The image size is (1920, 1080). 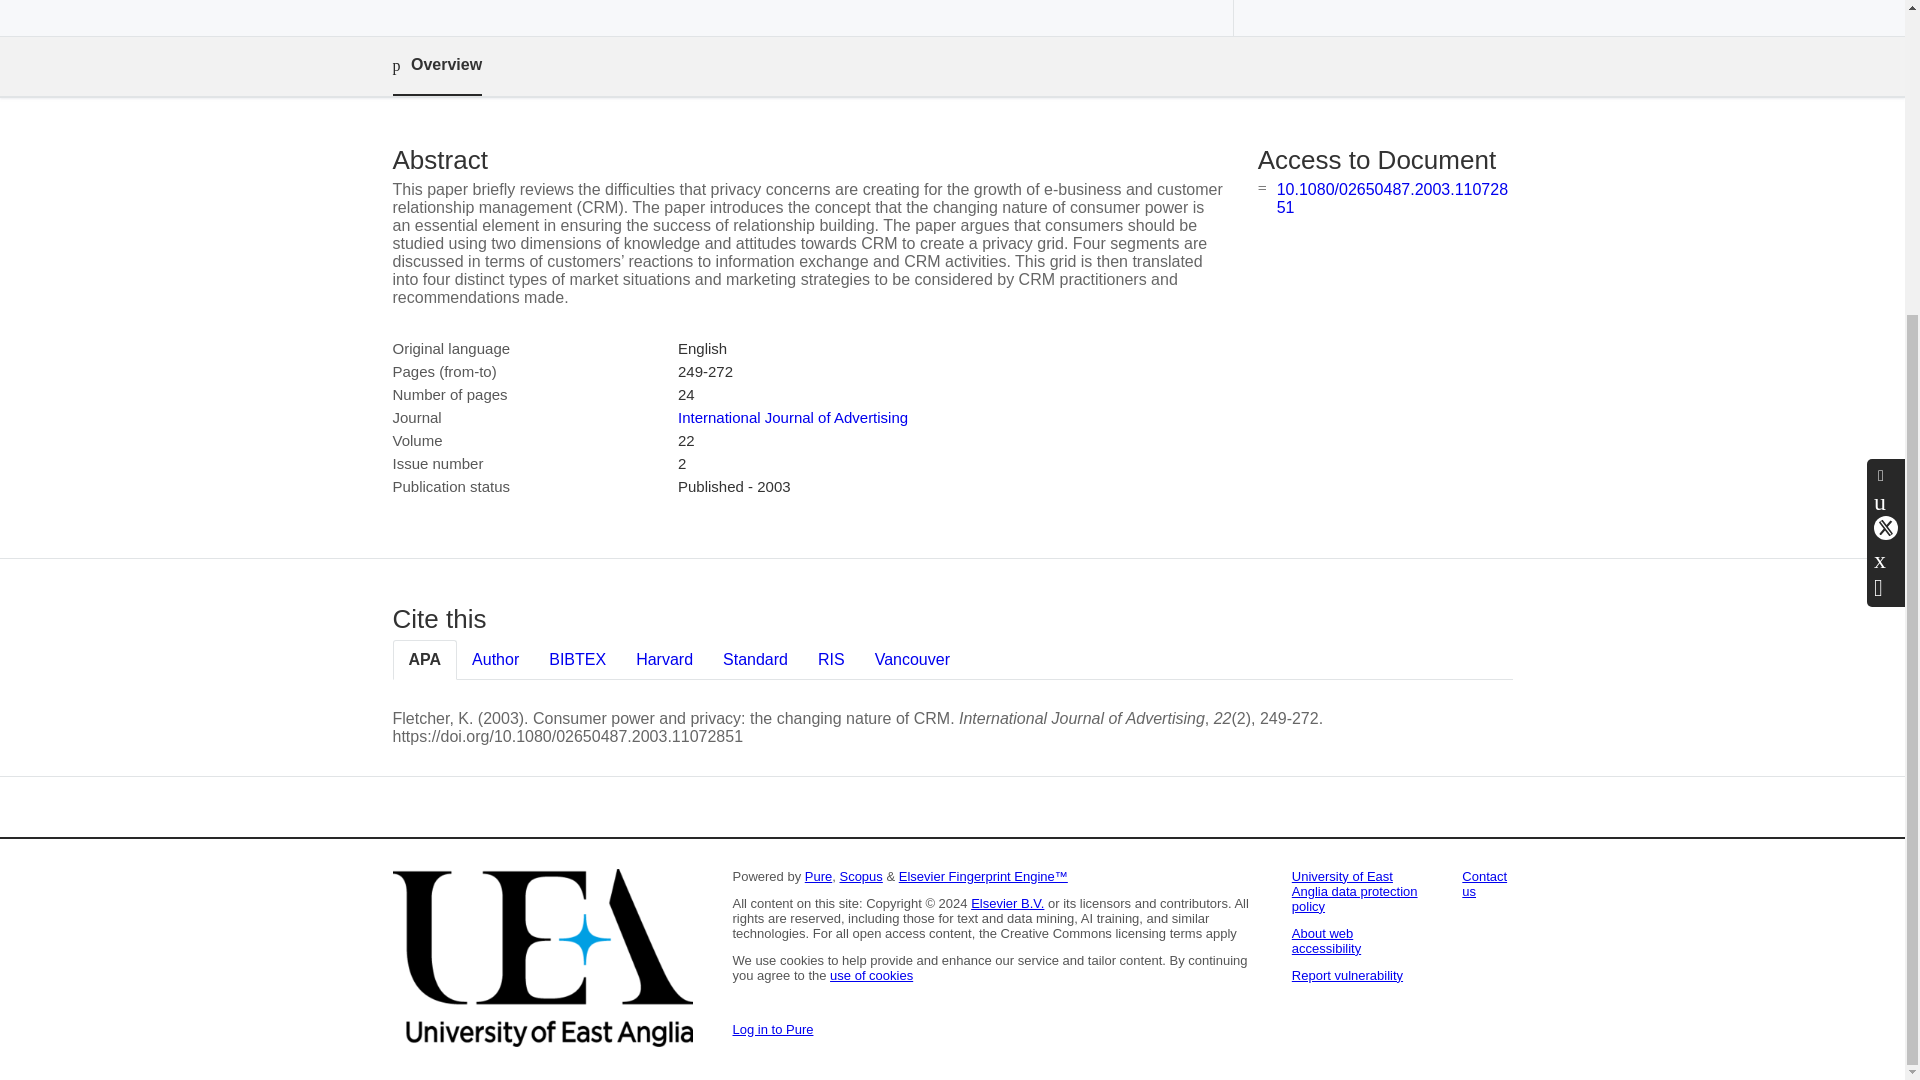 What do you see at coordinates (1326, 940) in the screenshot?
I see `About web accessibility` at bounding box center [1326, 940].